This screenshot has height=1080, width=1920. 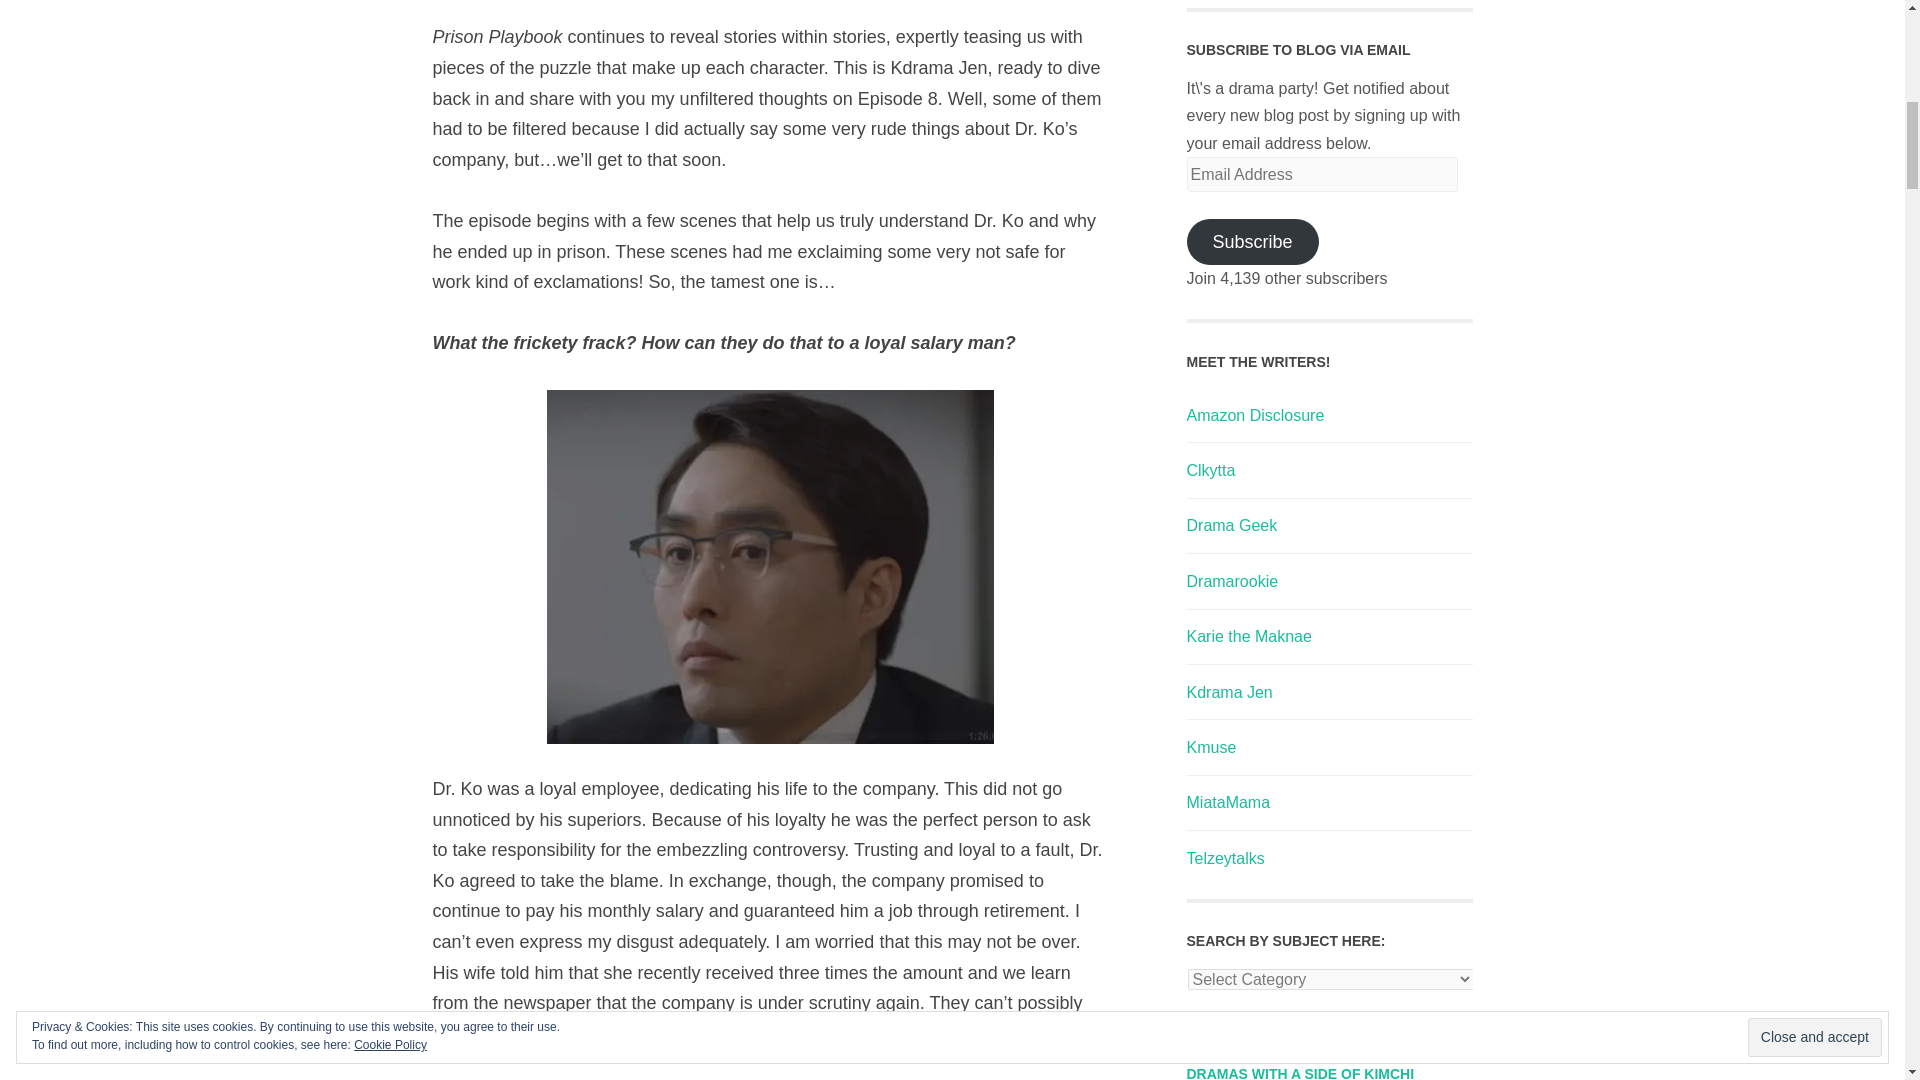 What do you see at coordinates (1232, 581) in the screenshot?
I see `Dramarookie` at bounding box center [1232, 581].